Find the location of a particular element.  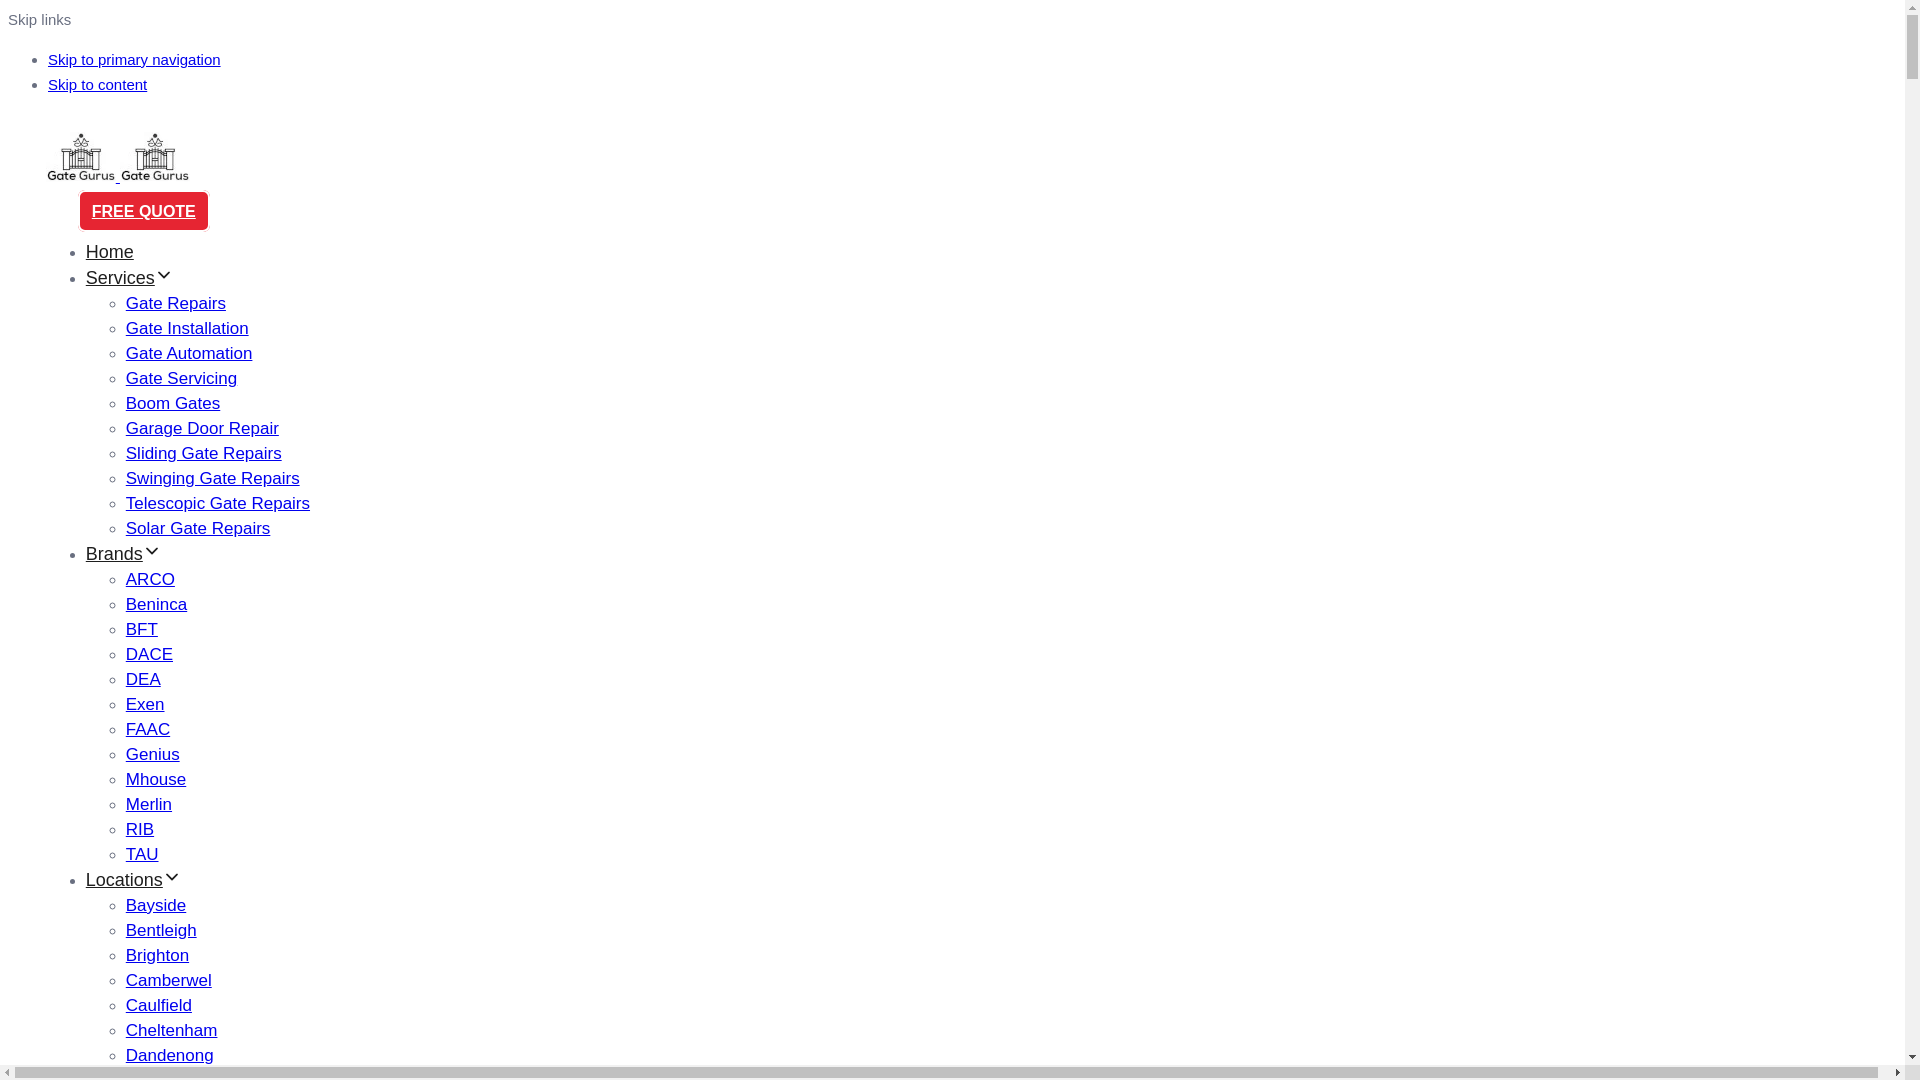

Locations is located at coordinates (134, 880).